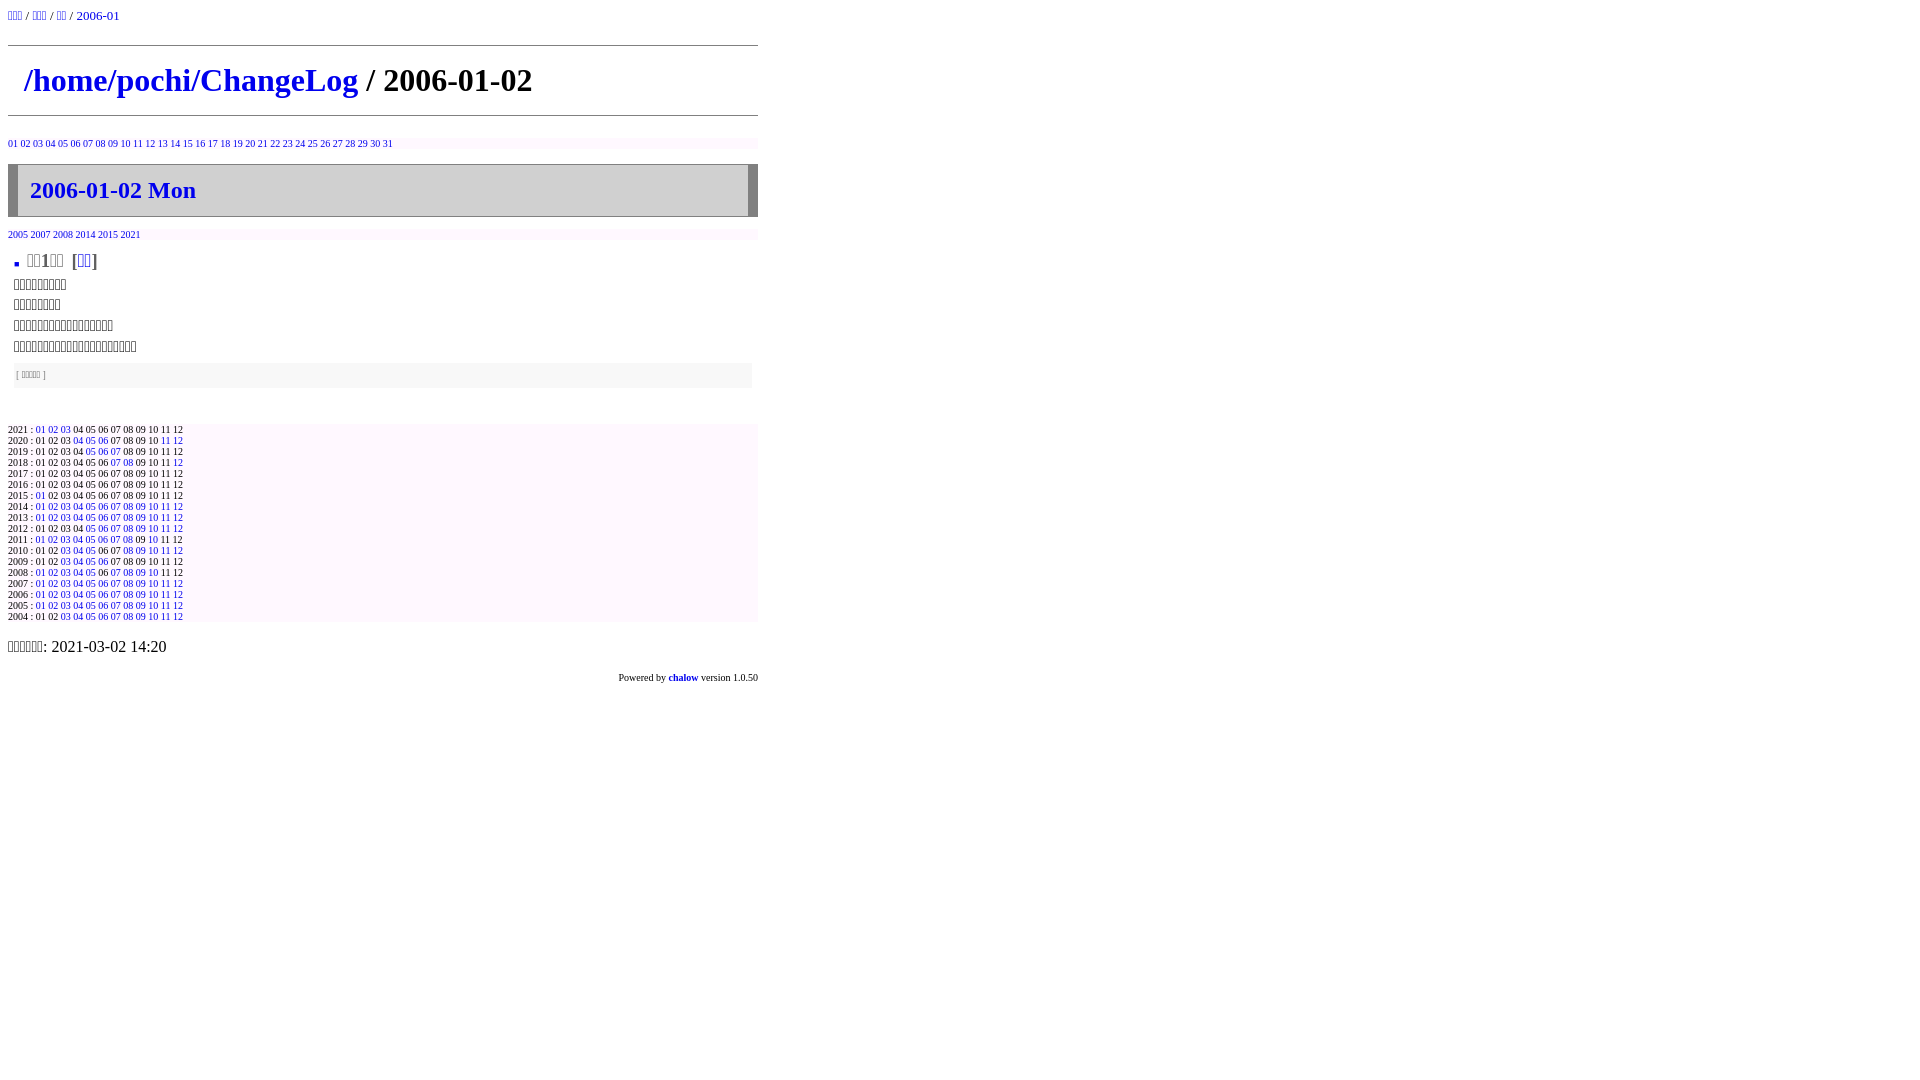 The height and width of the screenshot is (1080, 1920). I want to click on 05, so click(91, 616).